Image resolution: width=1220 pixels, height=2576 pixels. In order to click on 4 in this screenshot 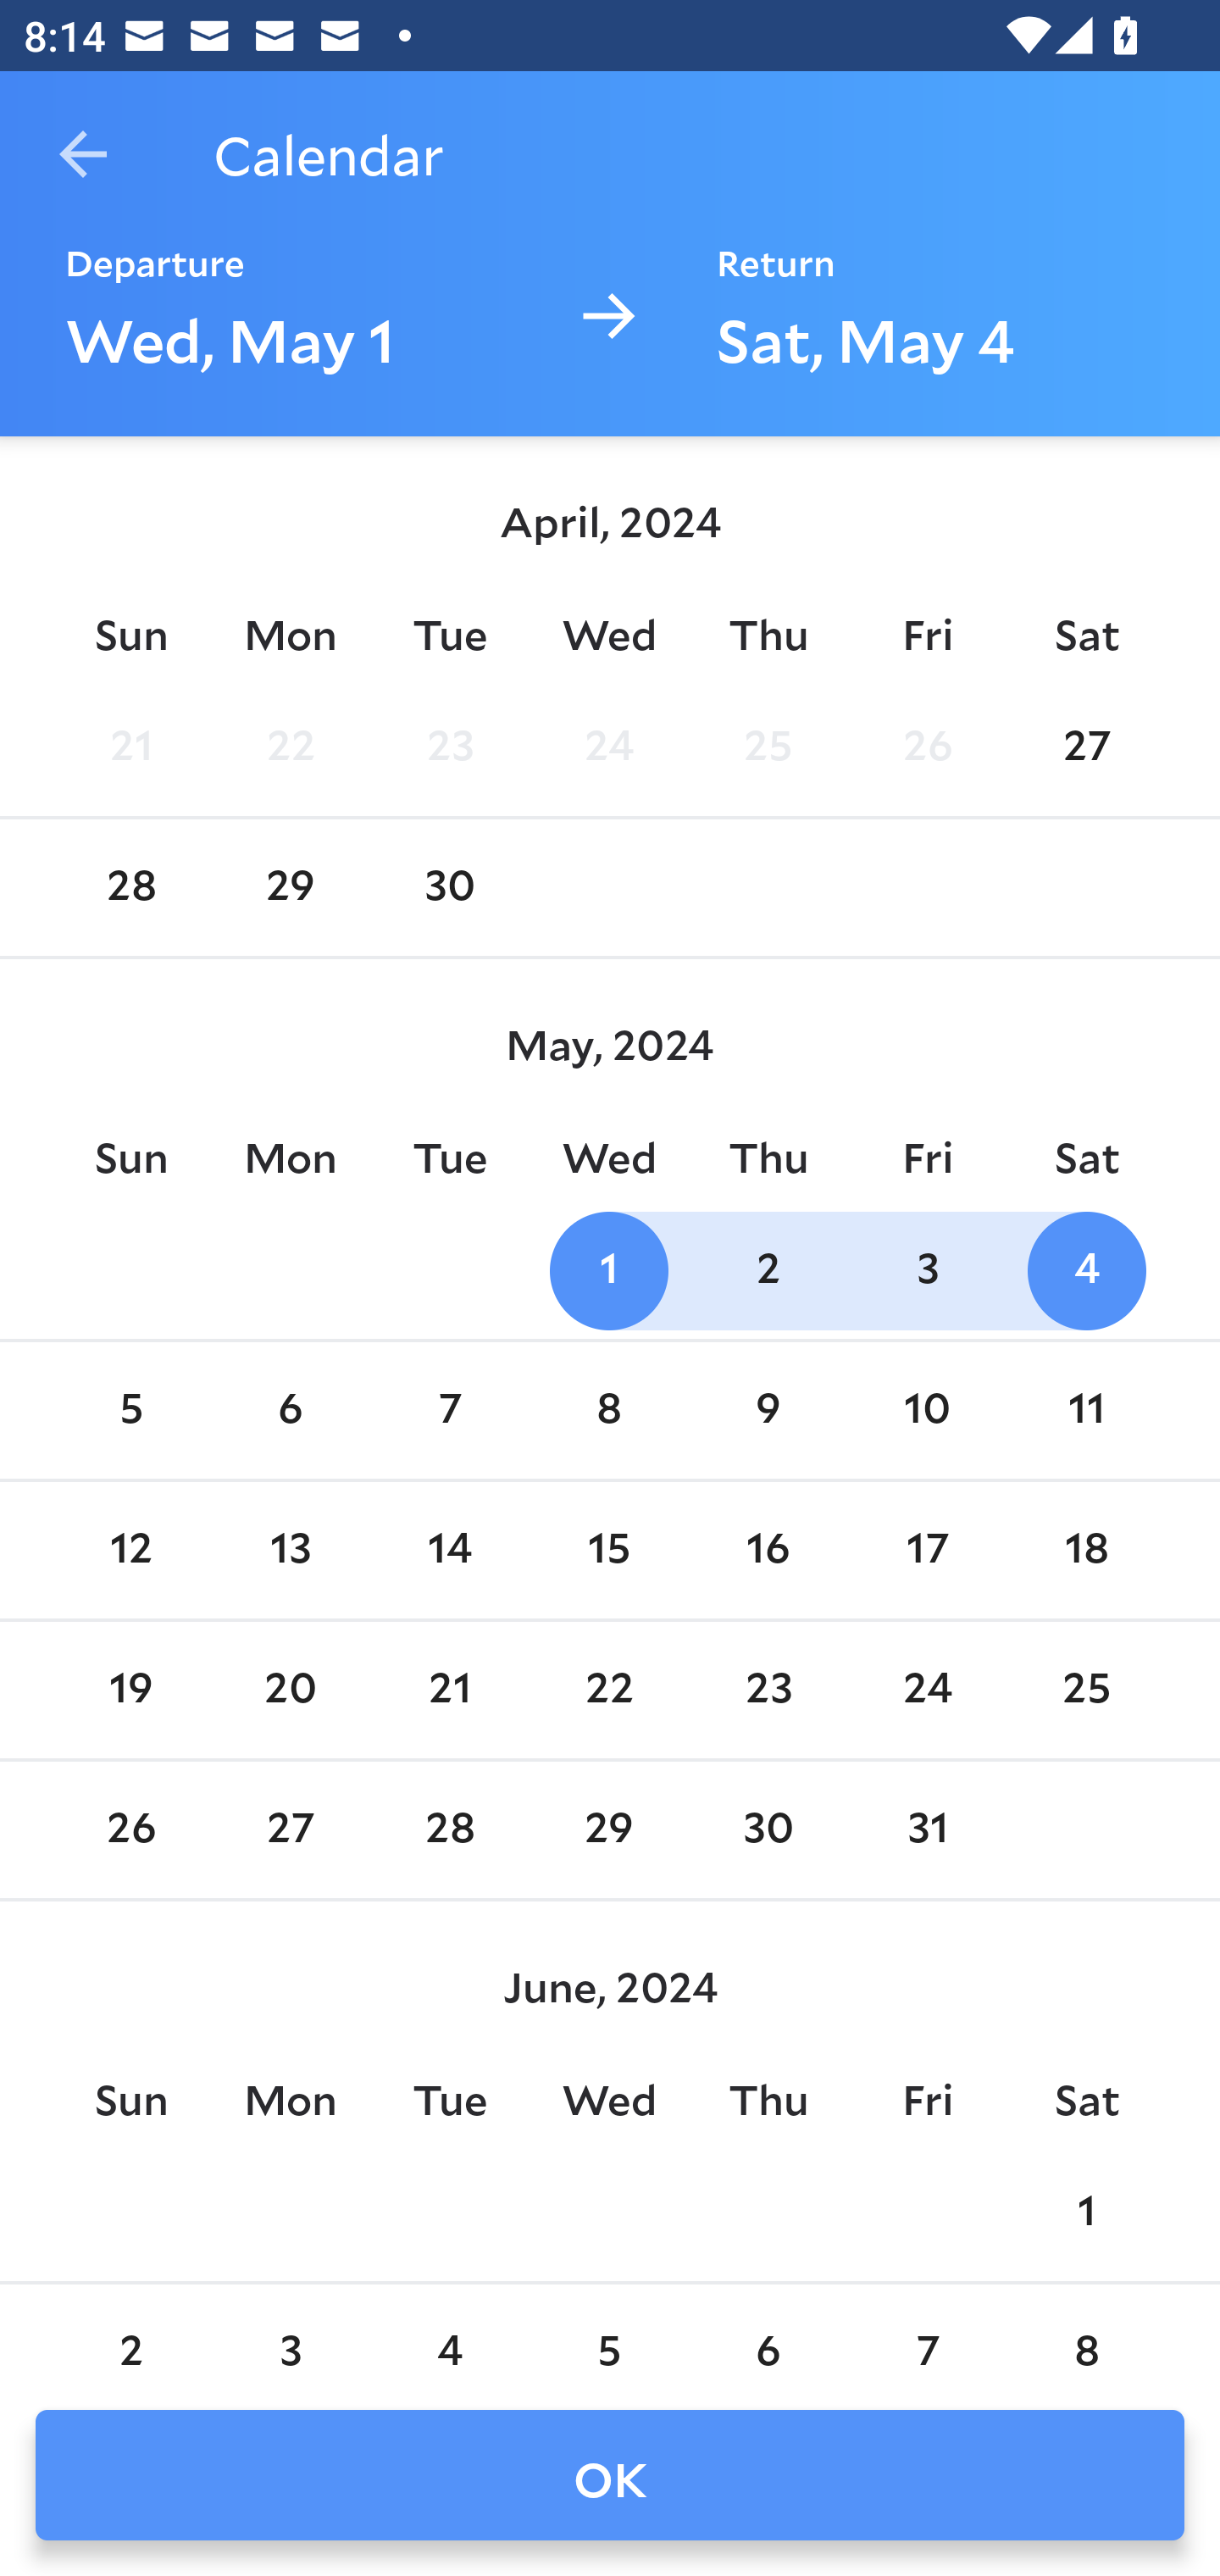, I will do `click(449, 2334)`.